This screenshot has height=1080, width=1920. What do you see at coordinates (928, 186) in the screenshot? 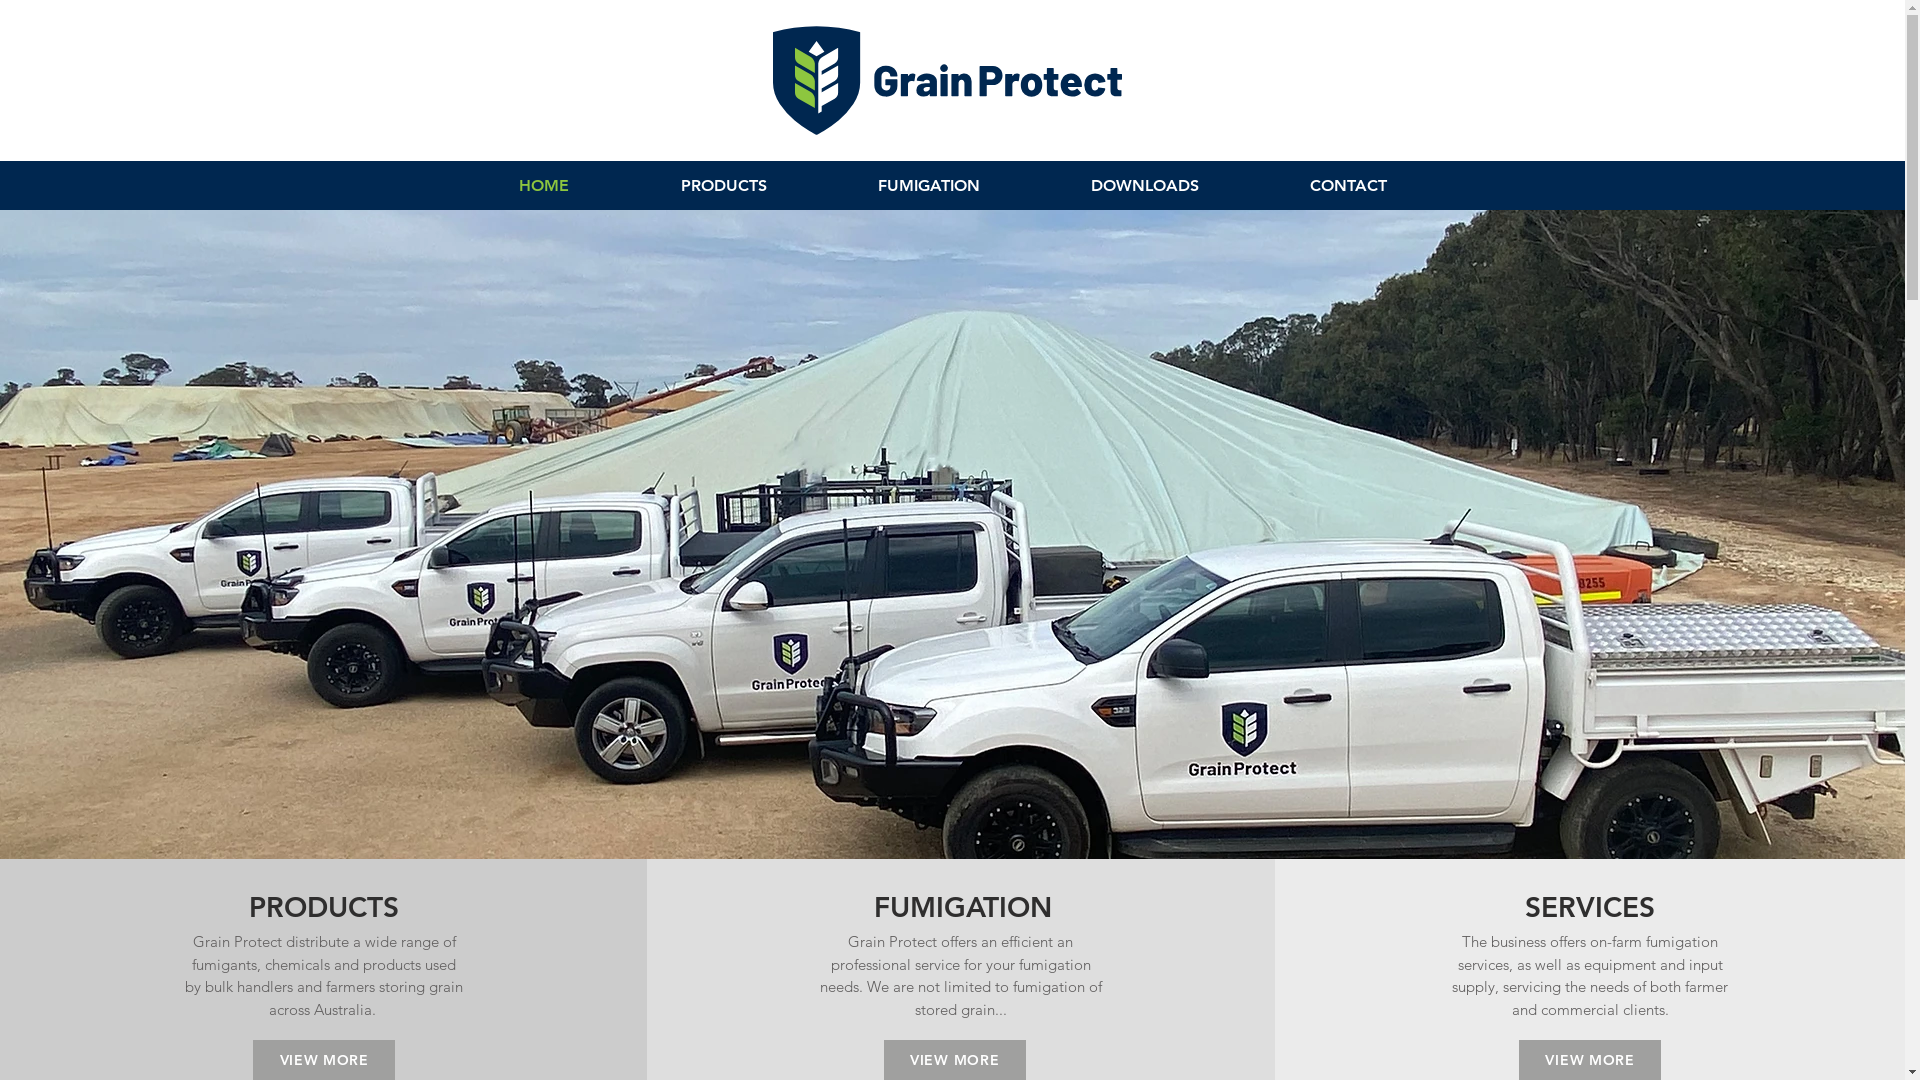
I see `FUMIGATION` at bounding box center [928, 186].